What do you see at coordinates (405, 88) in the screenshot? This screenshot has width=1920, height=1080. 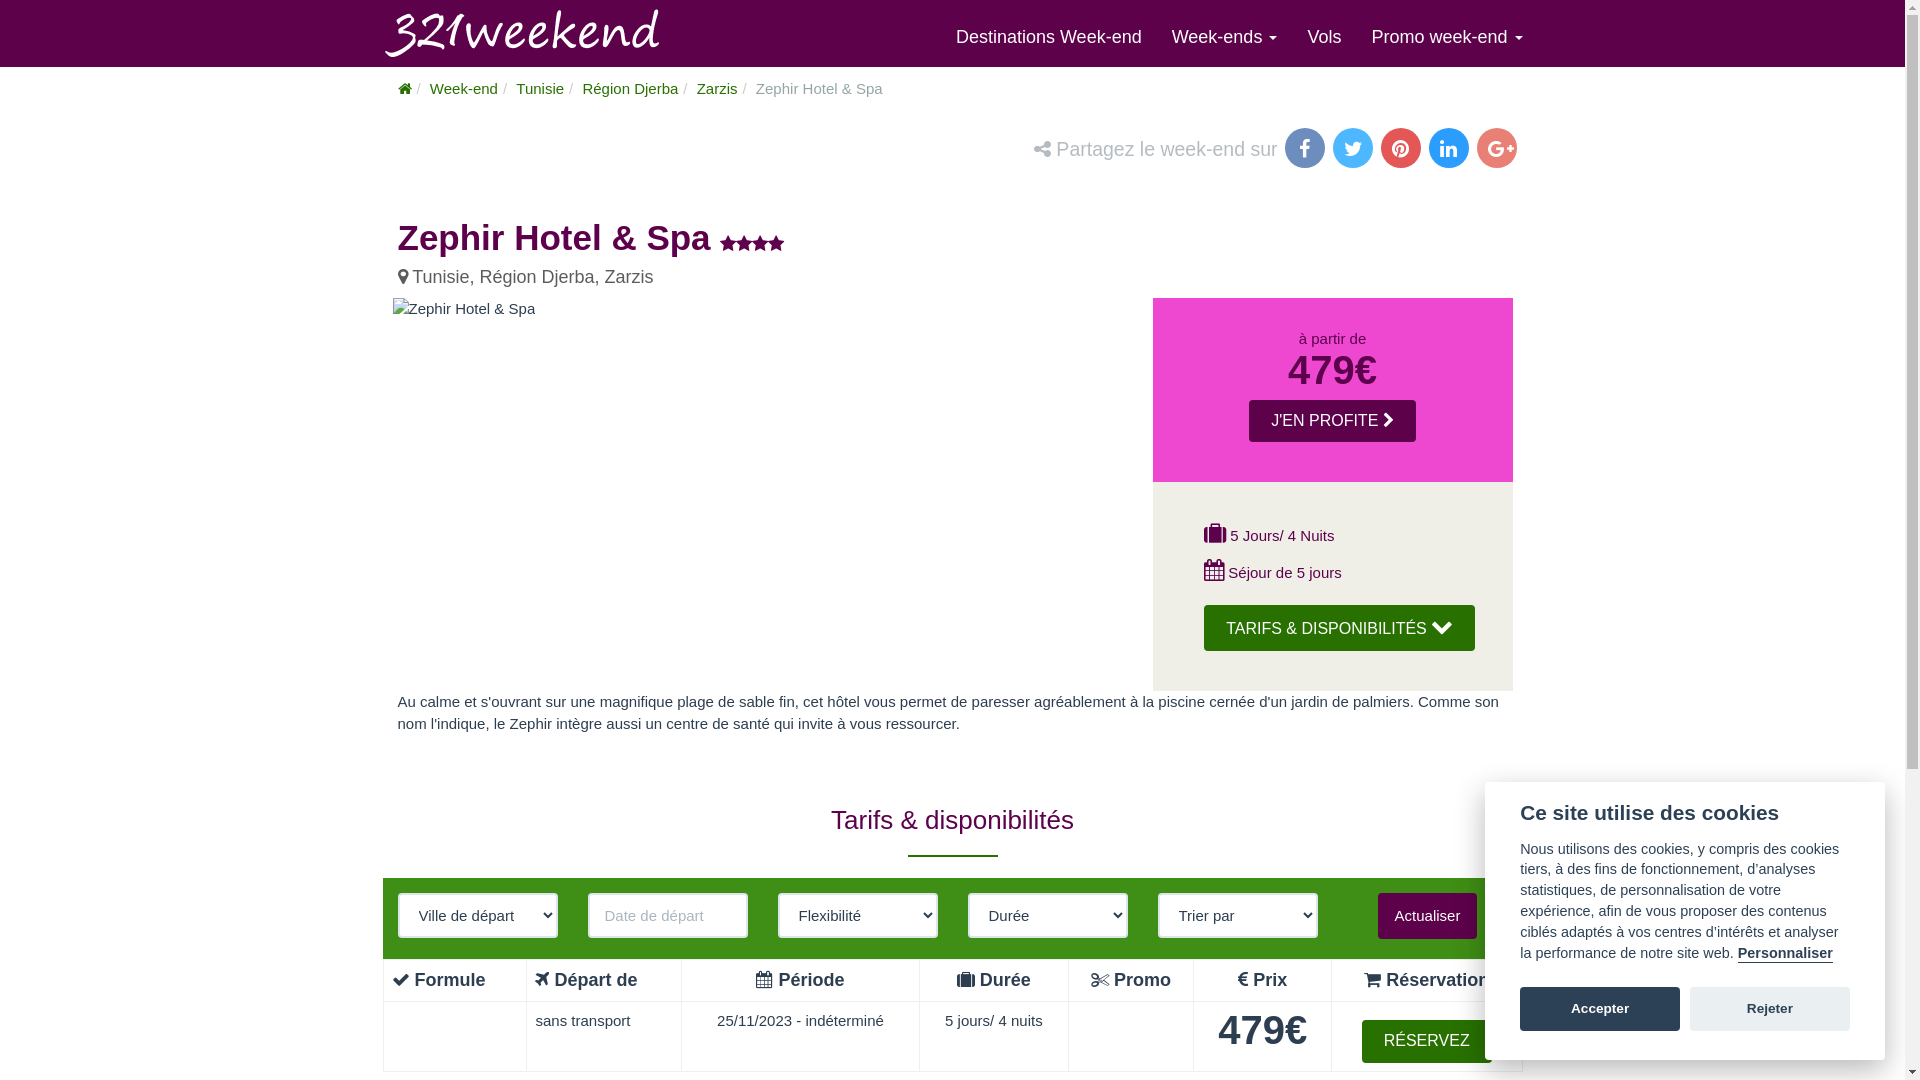 I see `321Weekend` at bounding box center [405, 88].